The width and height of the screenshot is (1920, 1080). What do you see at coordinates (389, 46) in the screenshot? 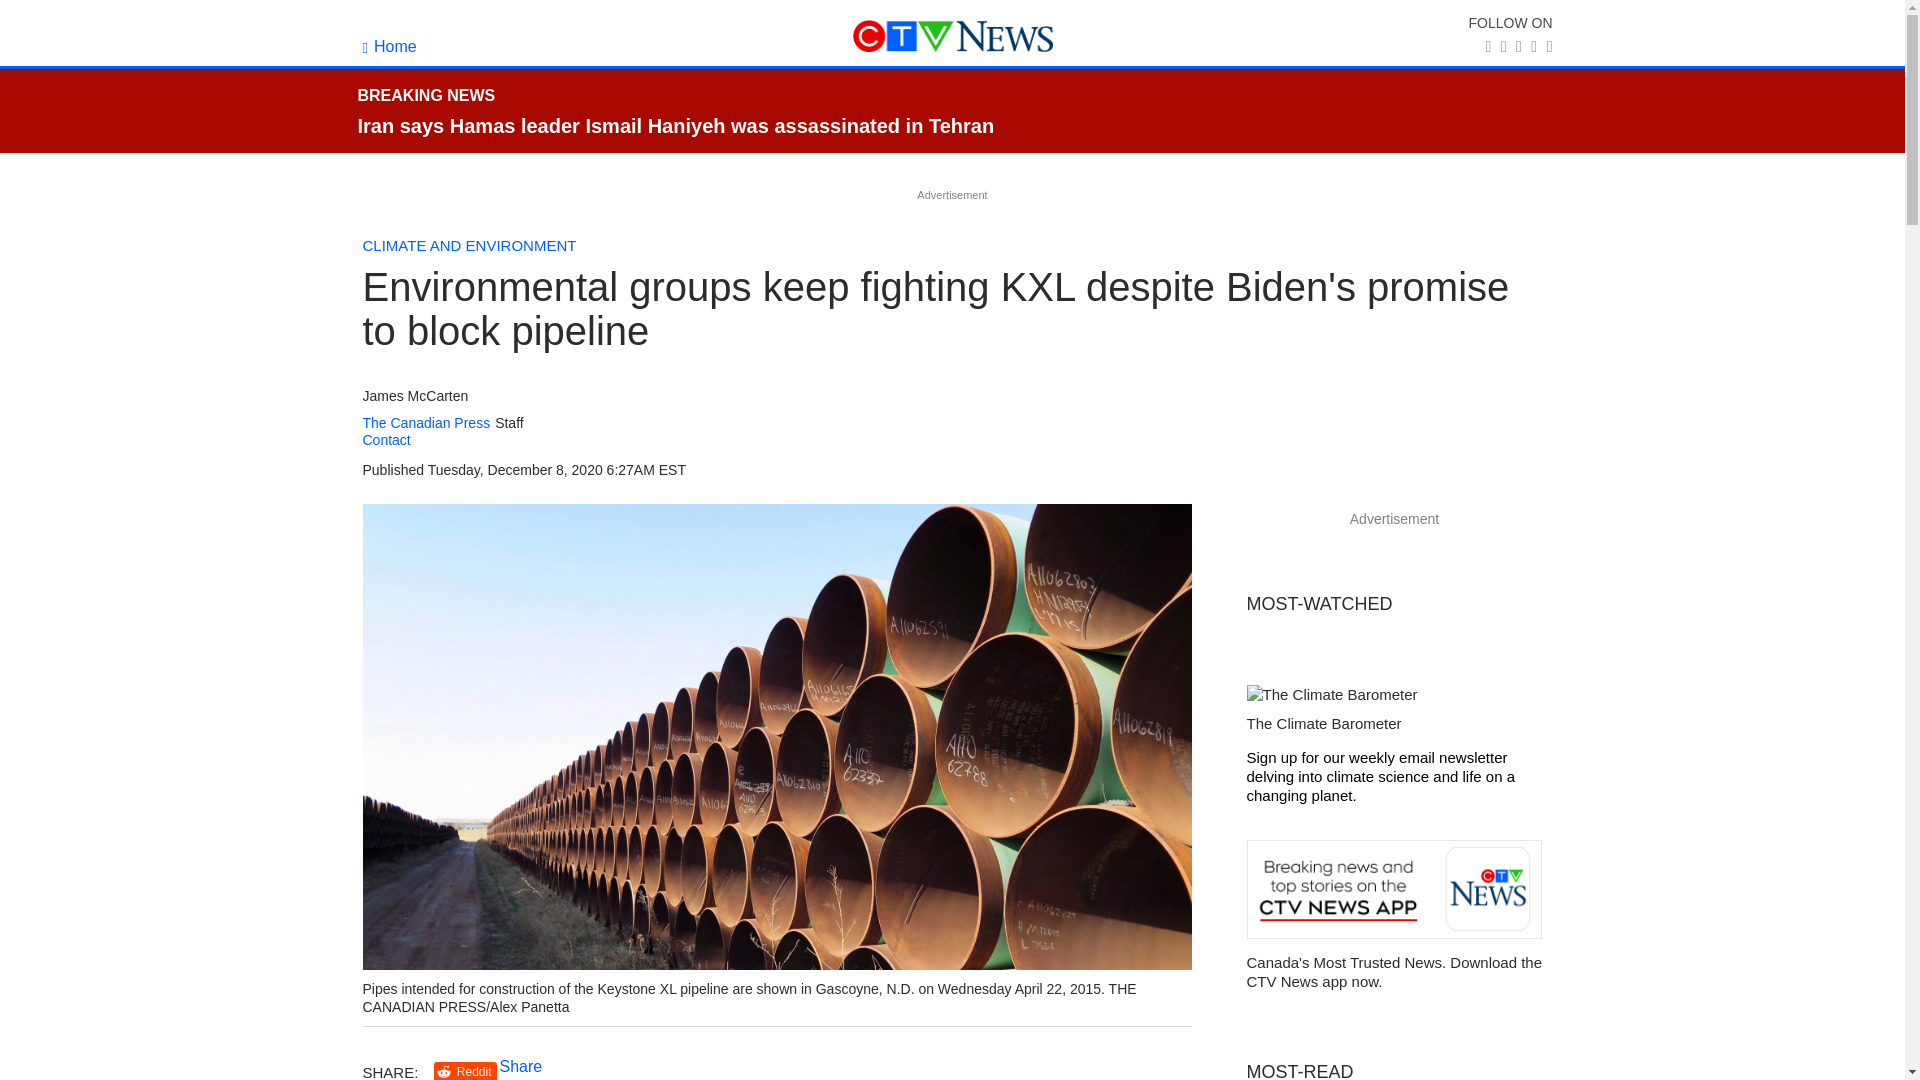
I see `Home` at bounding box center [389, 46].